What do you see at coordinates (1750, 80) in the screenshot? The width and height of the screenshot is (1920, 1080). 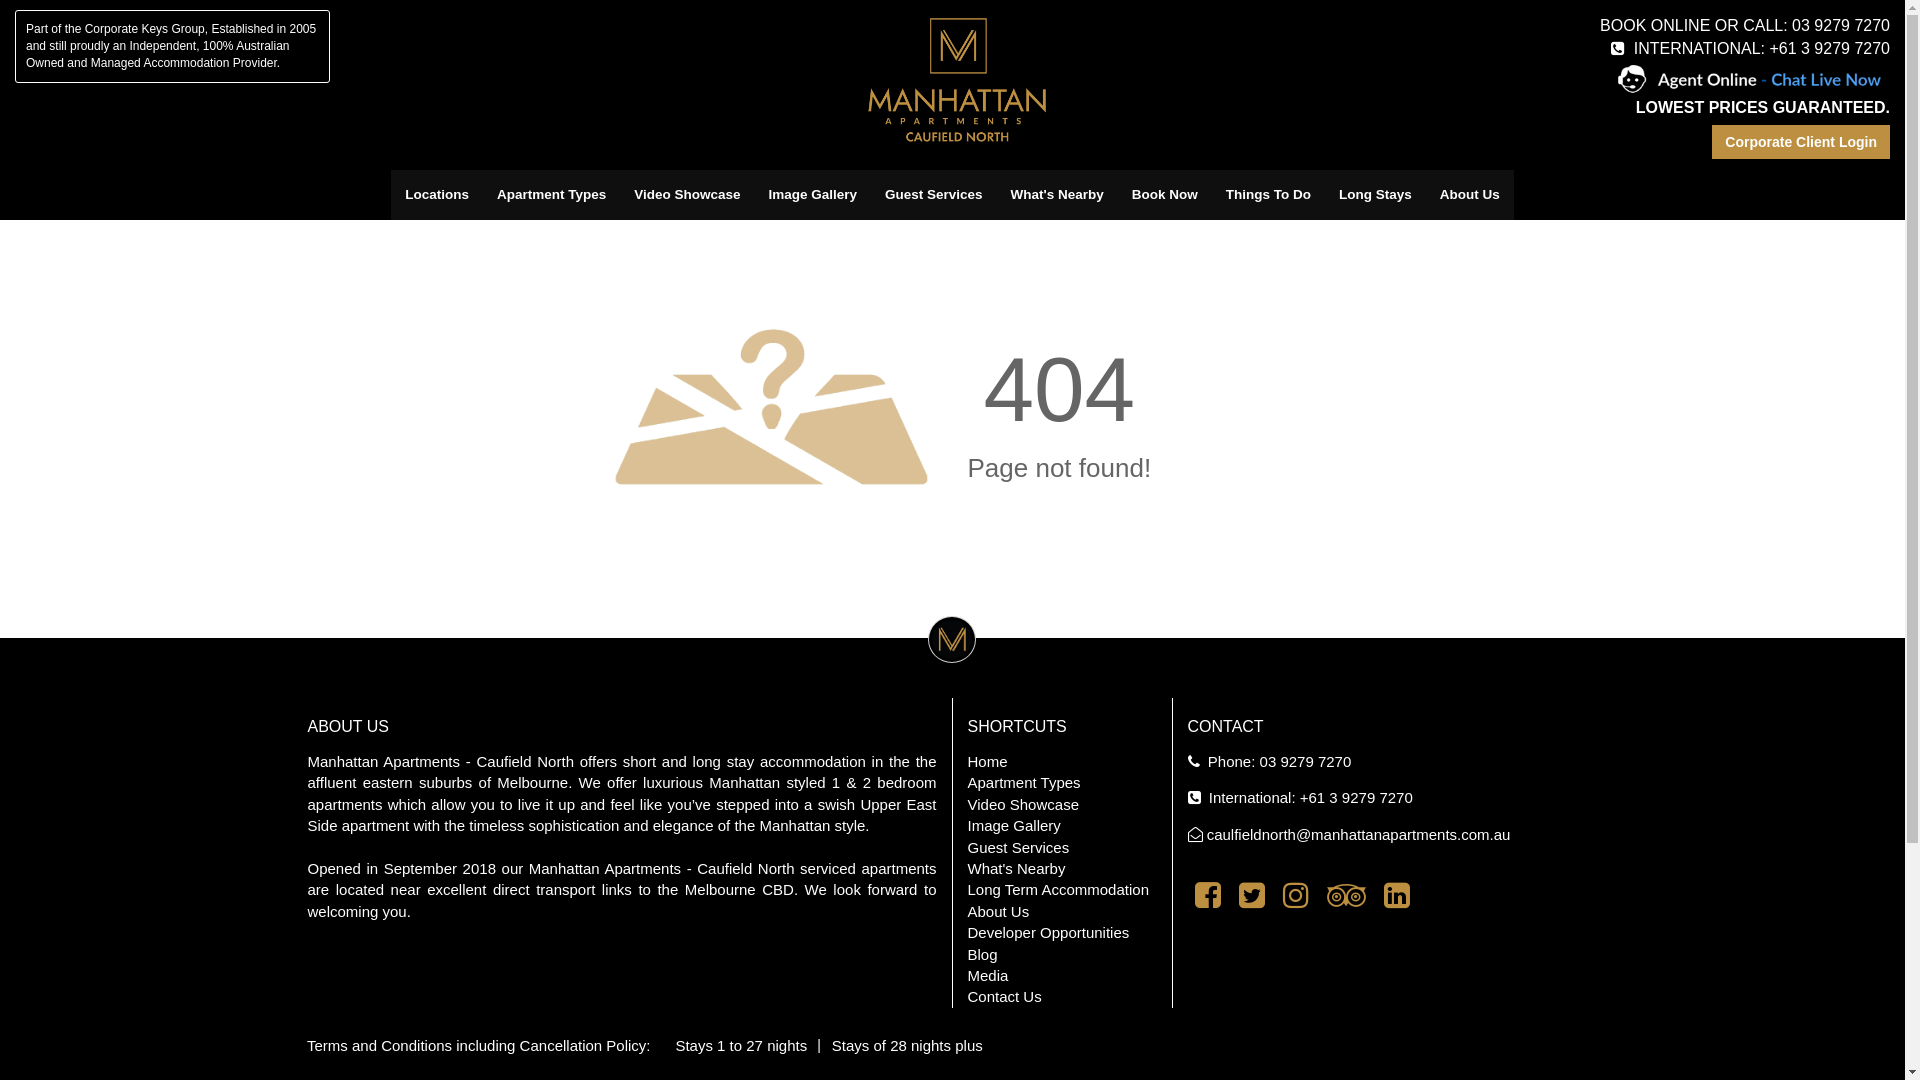 I see `Chat with us` at bounding box center [1750, 80].